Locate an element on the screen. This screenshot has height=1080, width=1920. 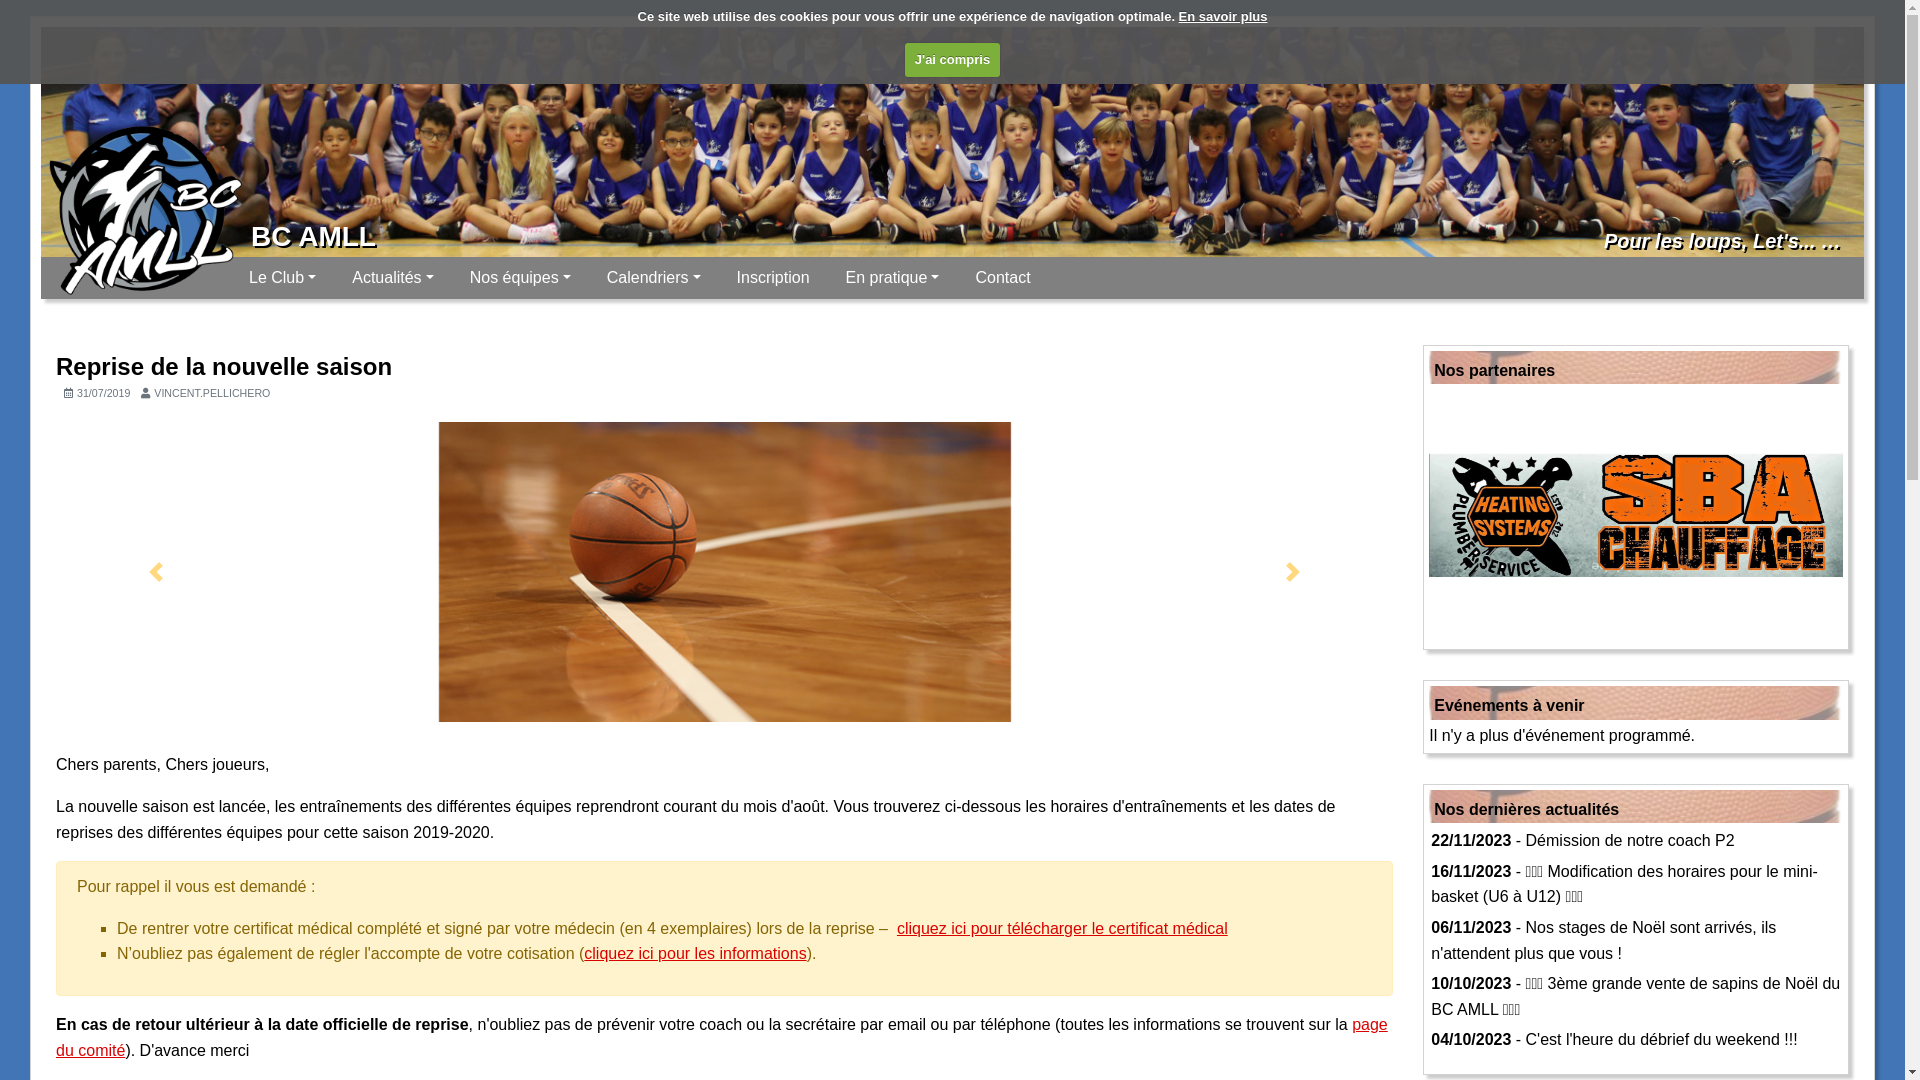
SBA Chauffage is located at coordinates (1636, 516).